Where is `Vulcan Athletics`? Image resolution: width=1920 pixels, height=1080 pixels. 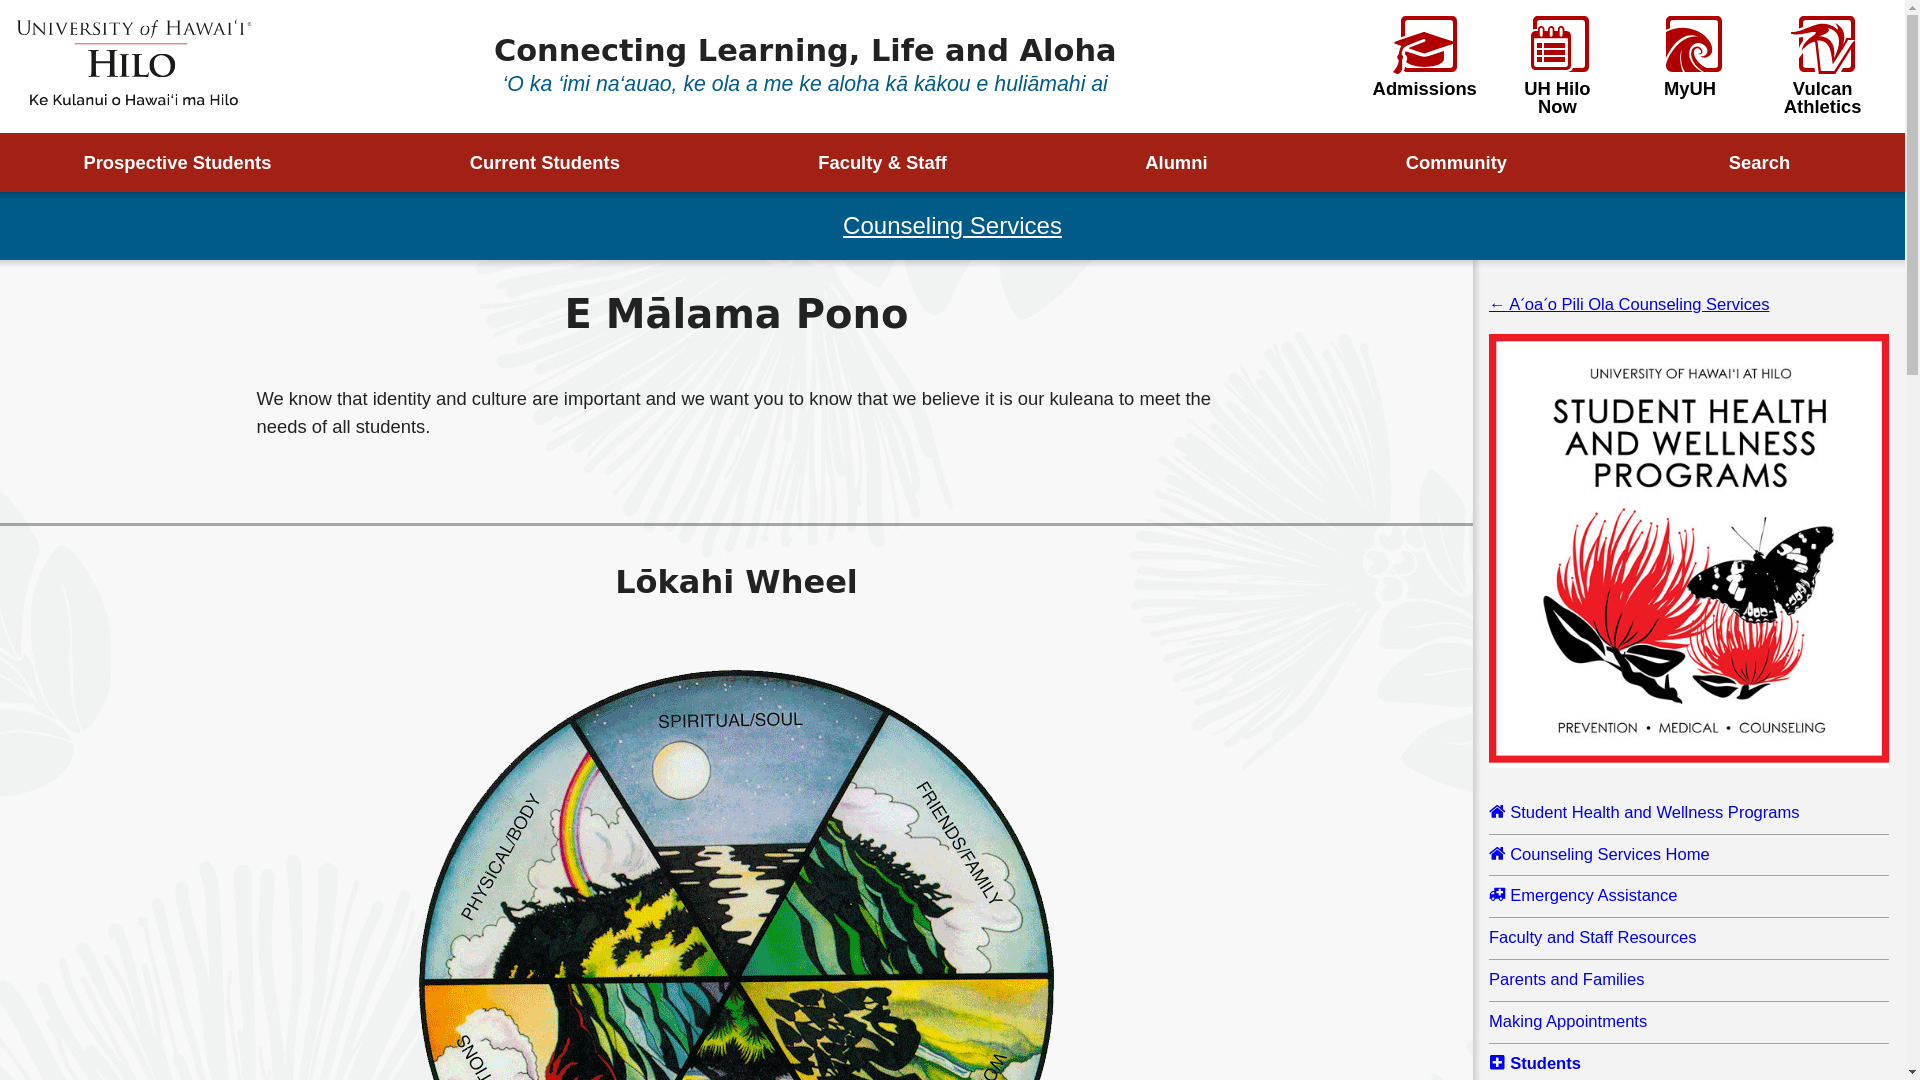
Vulcan Athletics is located at coordinates (1822, 66).